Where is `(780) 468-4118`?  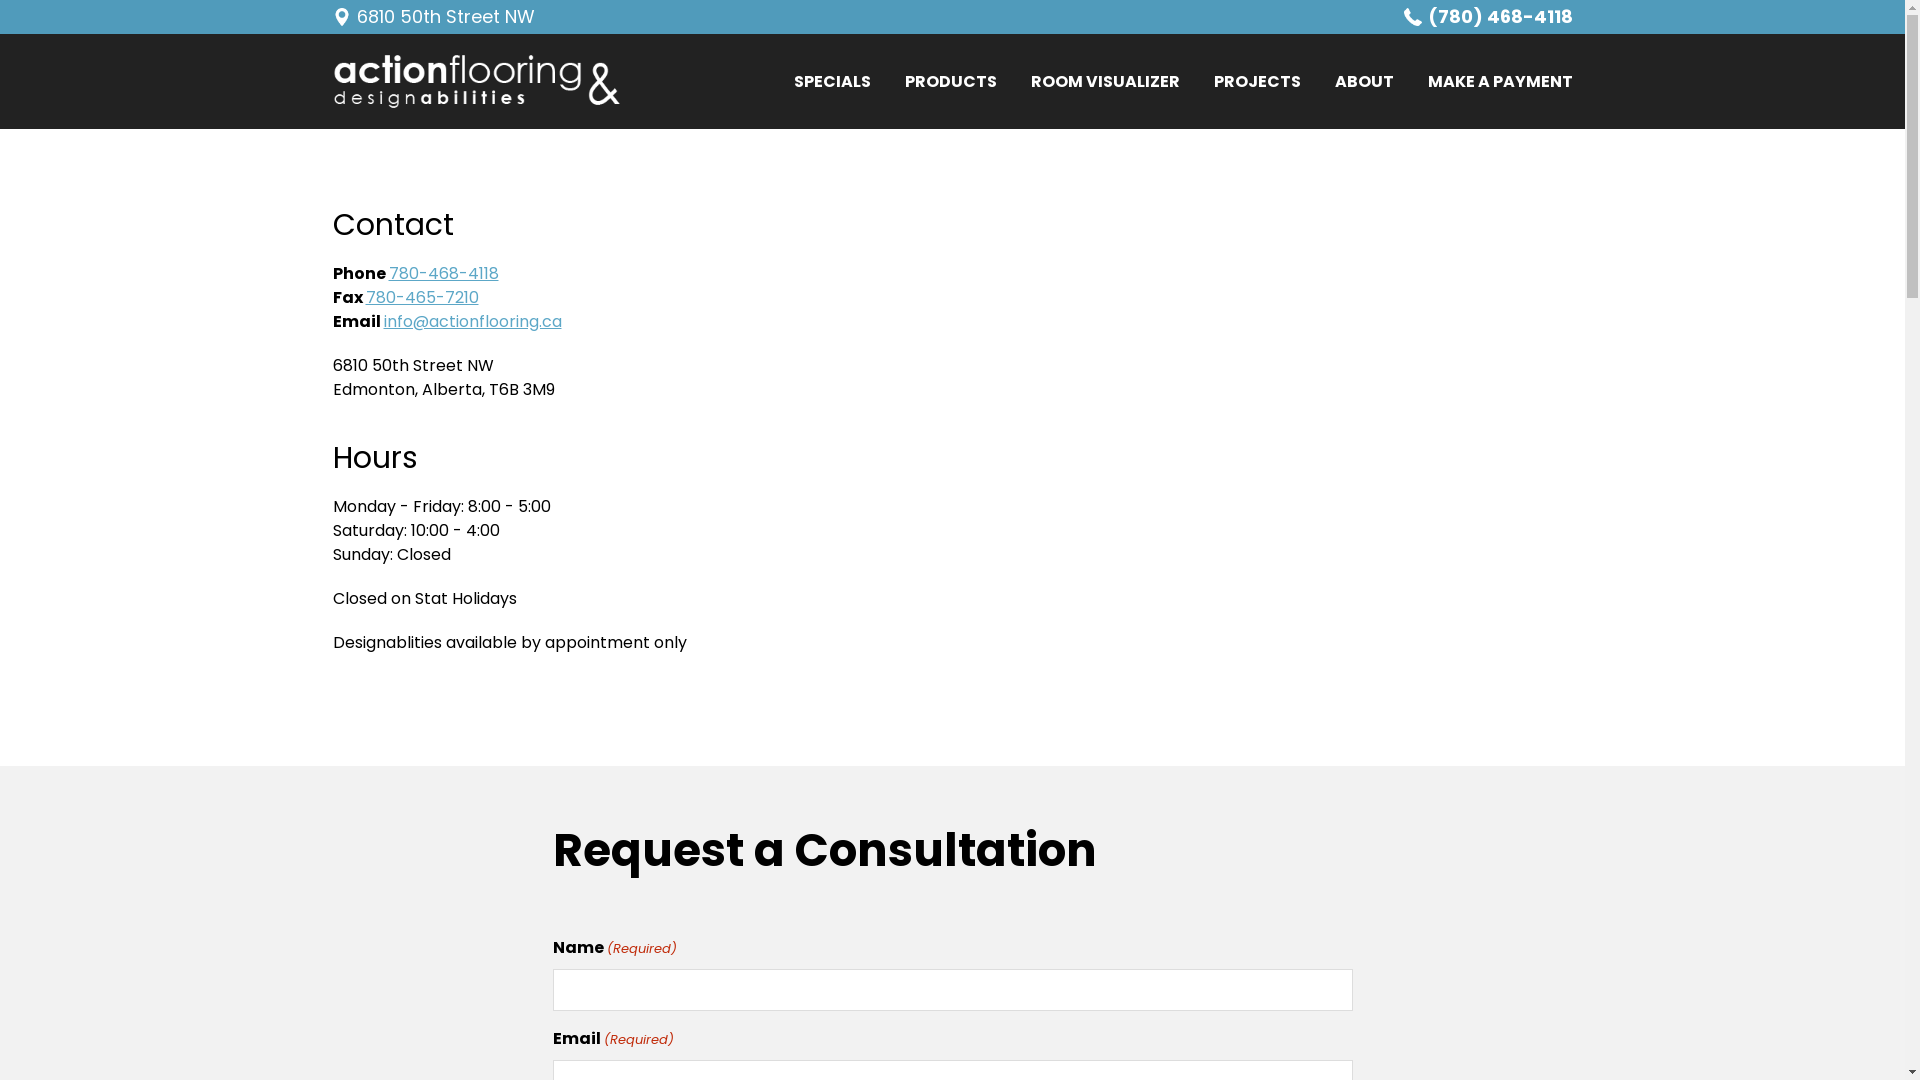
(780) 468-4118 is located at coordinates (1488, 17).